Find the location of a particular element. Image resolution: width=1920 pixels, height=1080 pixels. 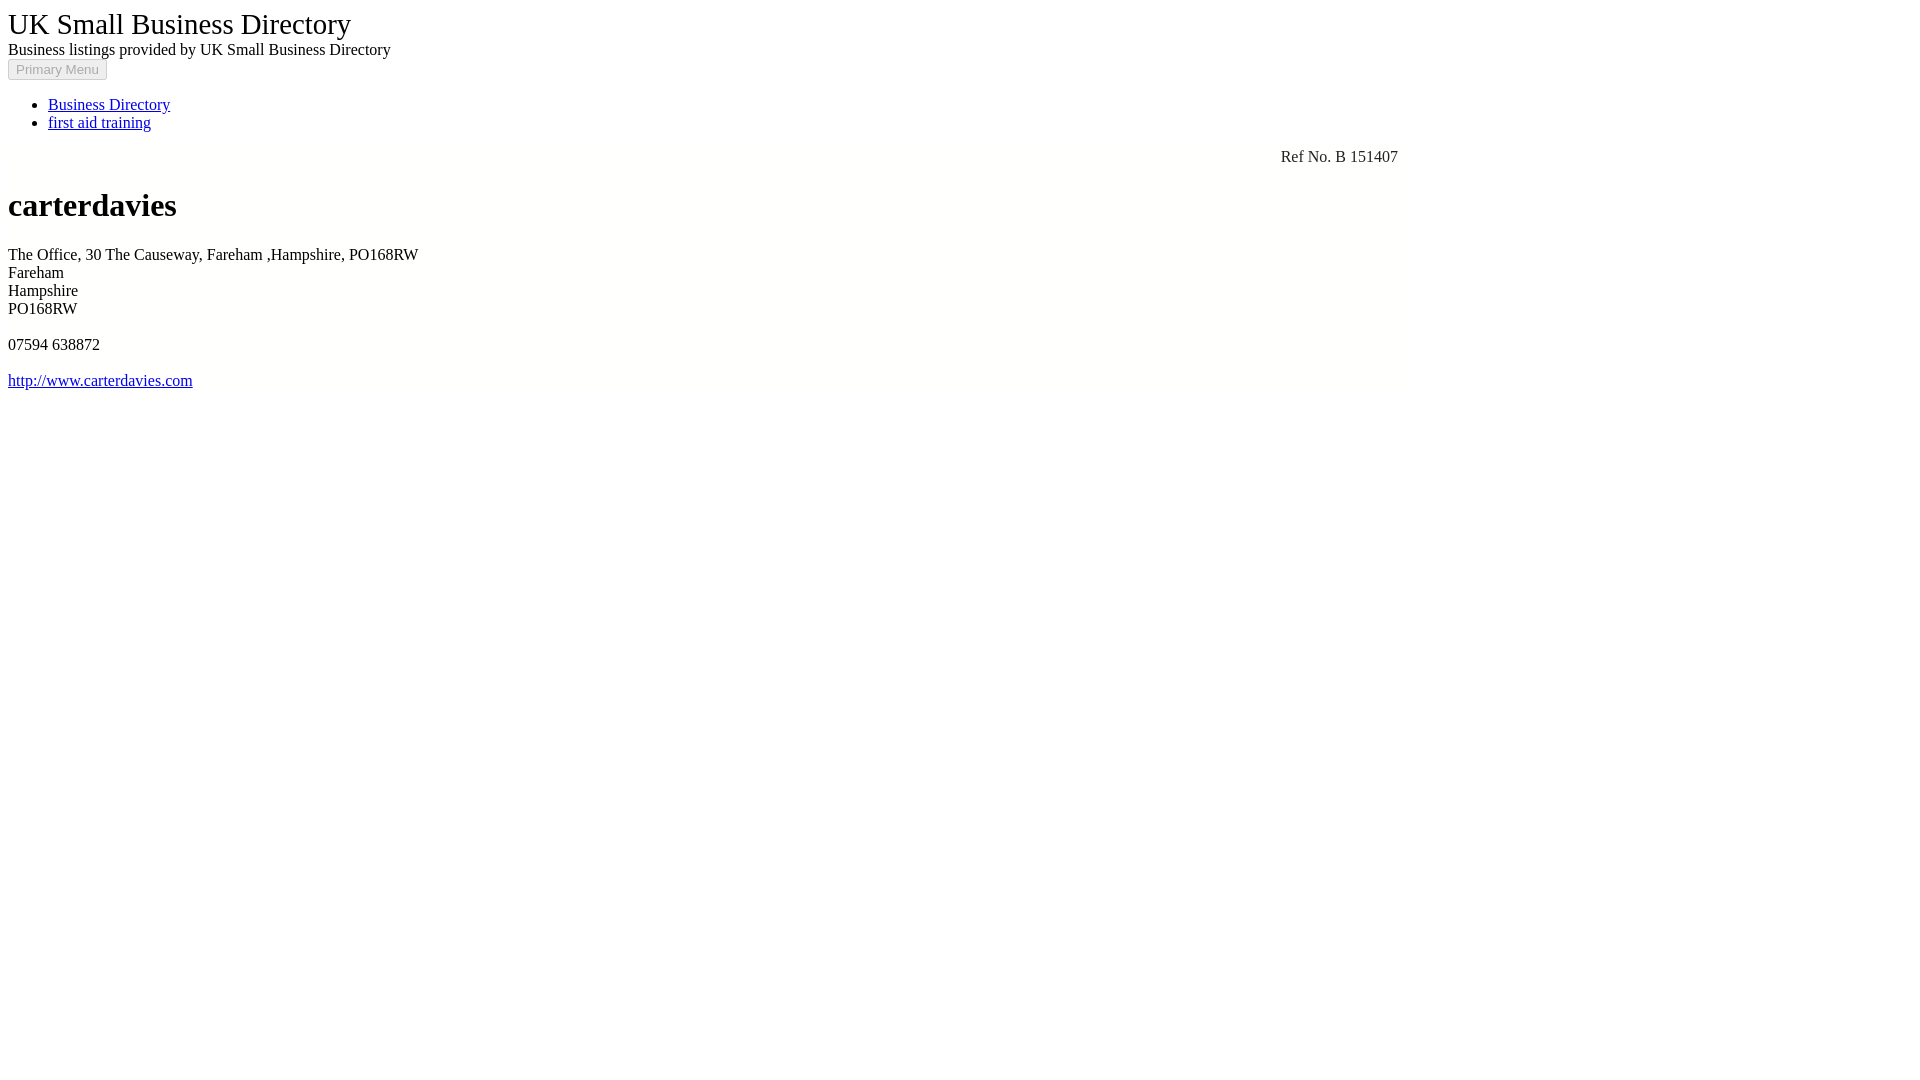

first aid training is located at coordinates (100, 122).